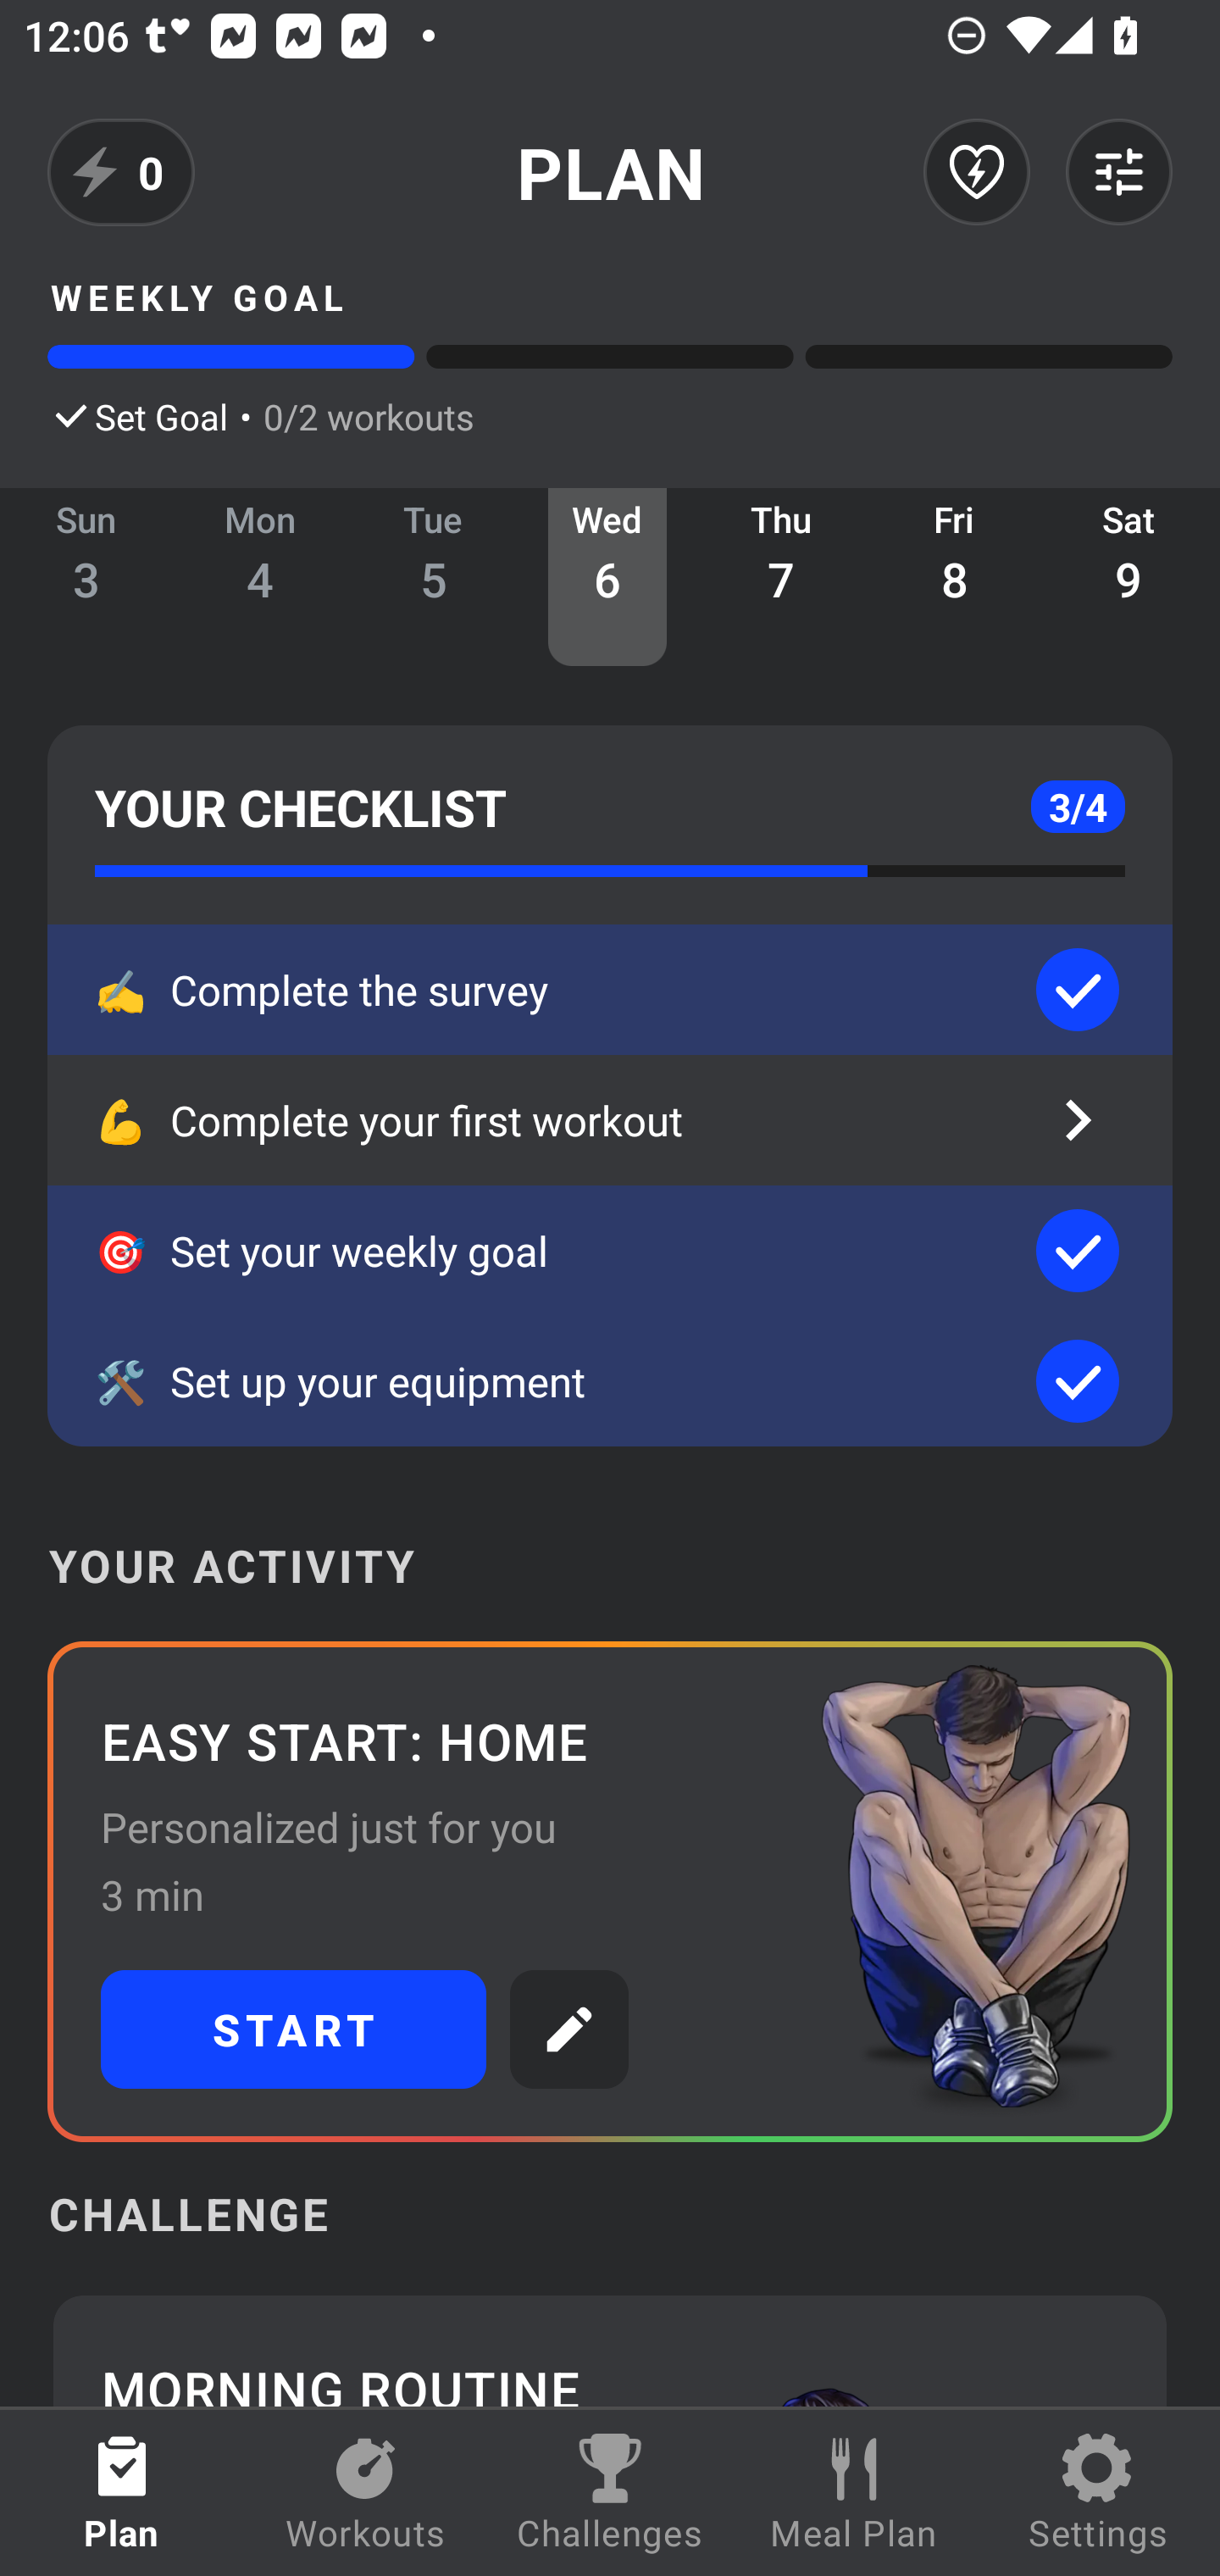  What do you see at coordinates (86, 576) in the screenshot?
I see `Sun 3` at bounding box center [86, 576].